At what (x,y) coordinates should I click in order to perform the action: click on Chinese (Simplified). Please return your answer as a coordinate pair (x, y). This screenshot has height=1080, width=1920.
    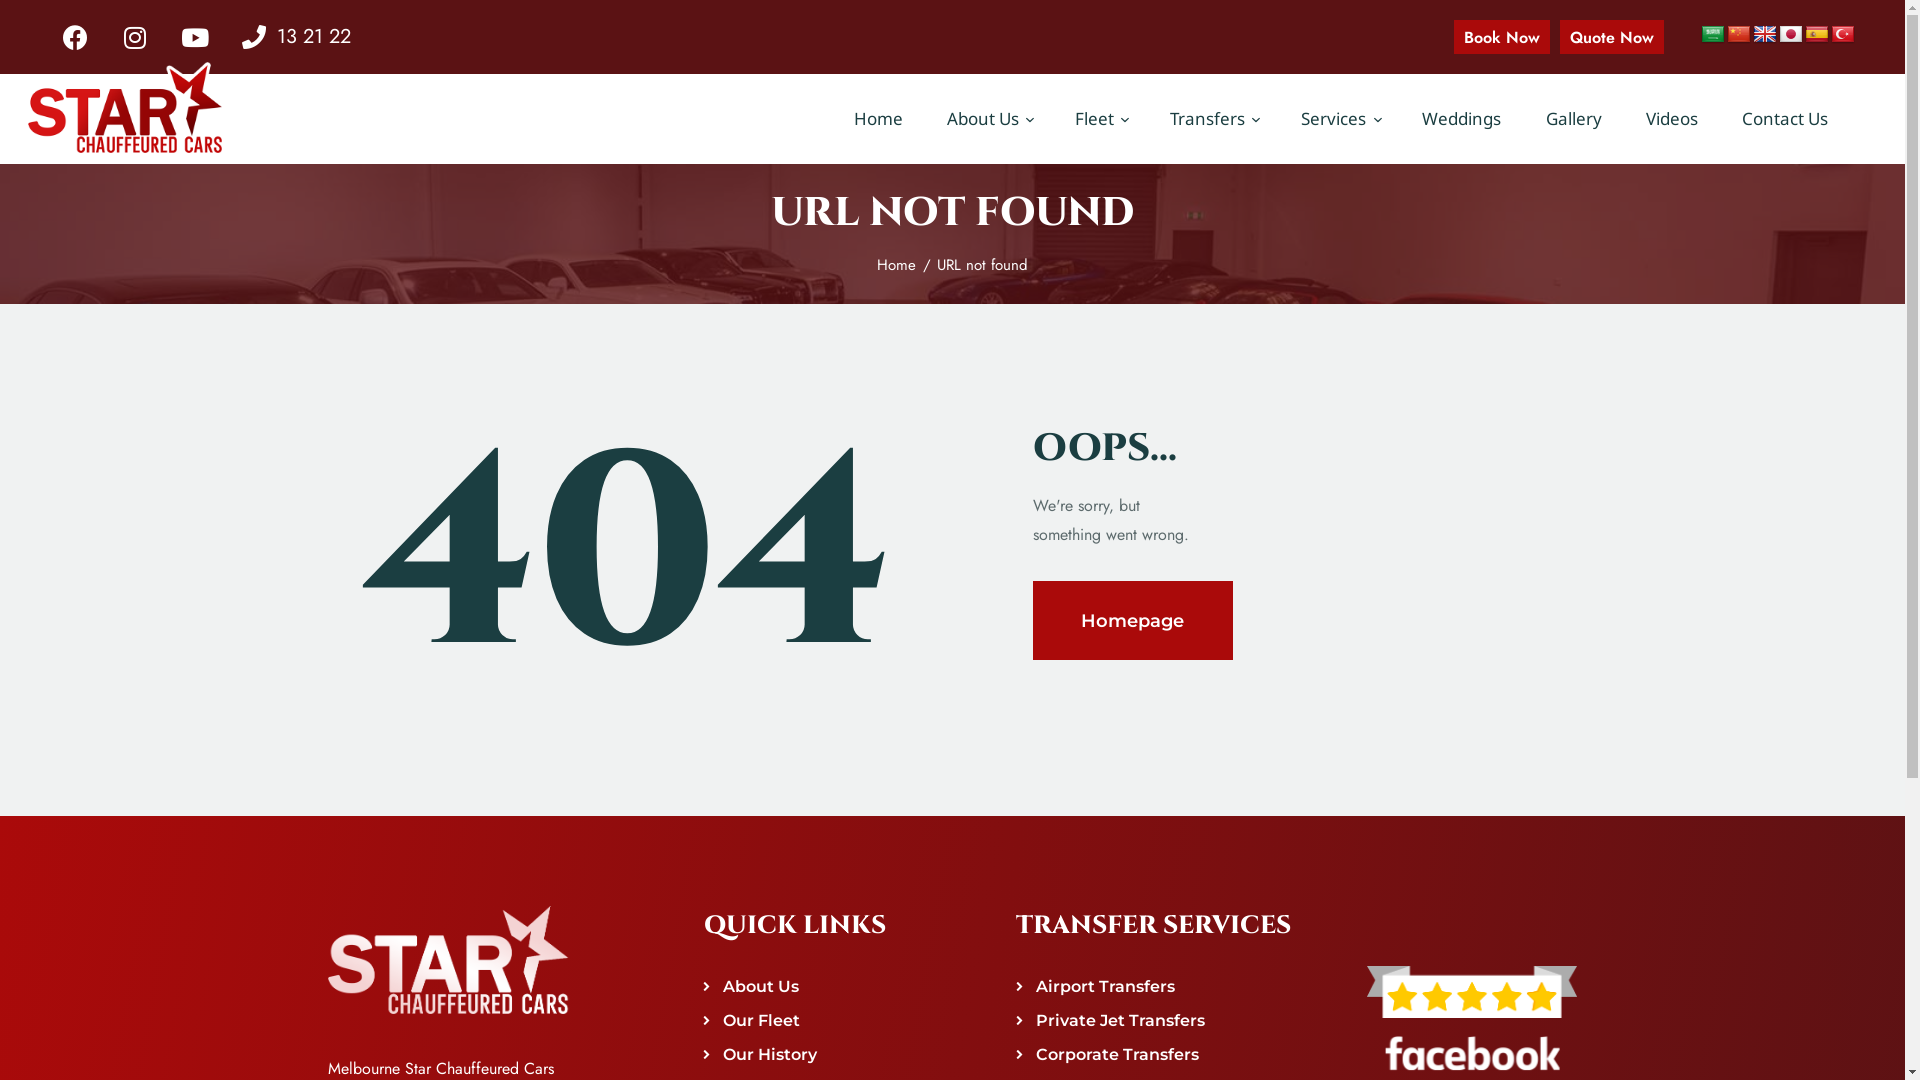
    Looking at the image, I should click on (1739, 35).